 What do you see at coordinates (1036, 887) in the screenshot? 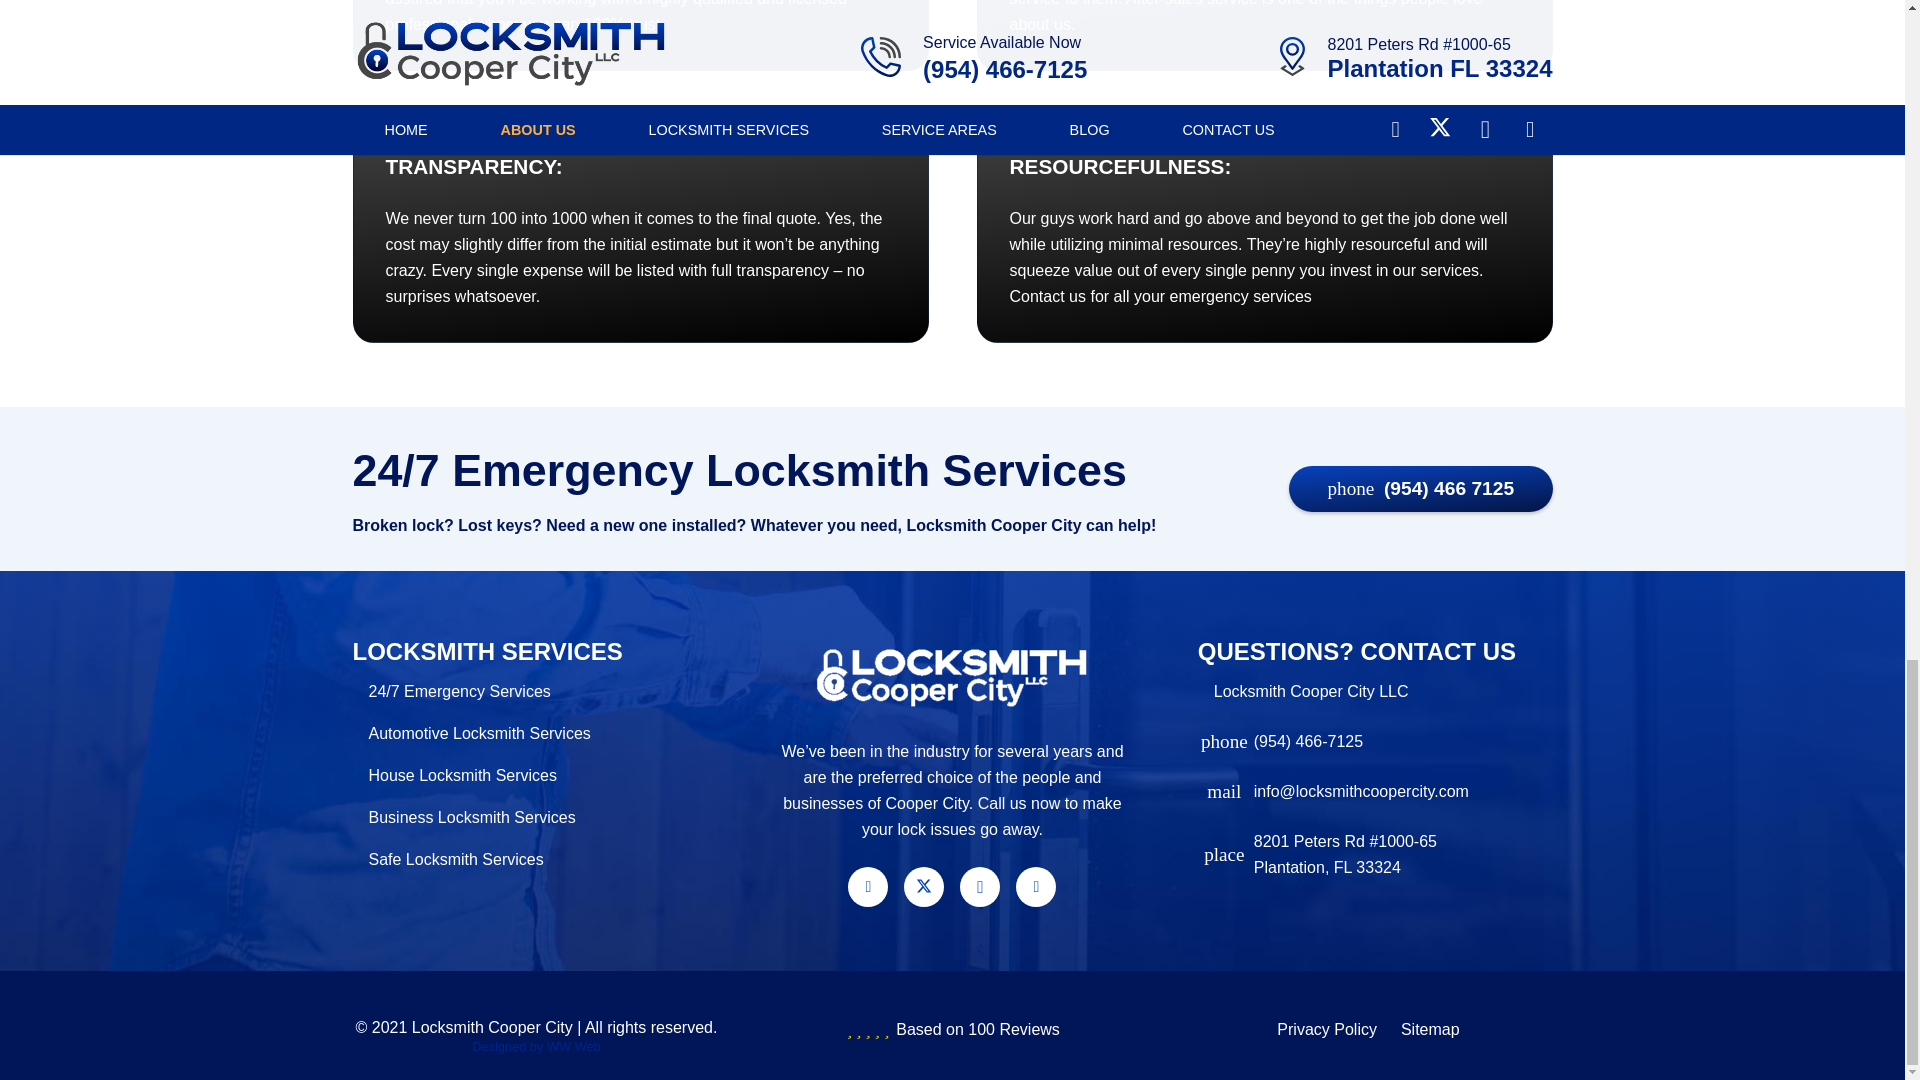
I see `LinkedIn` at bounding box center [1036, 887].